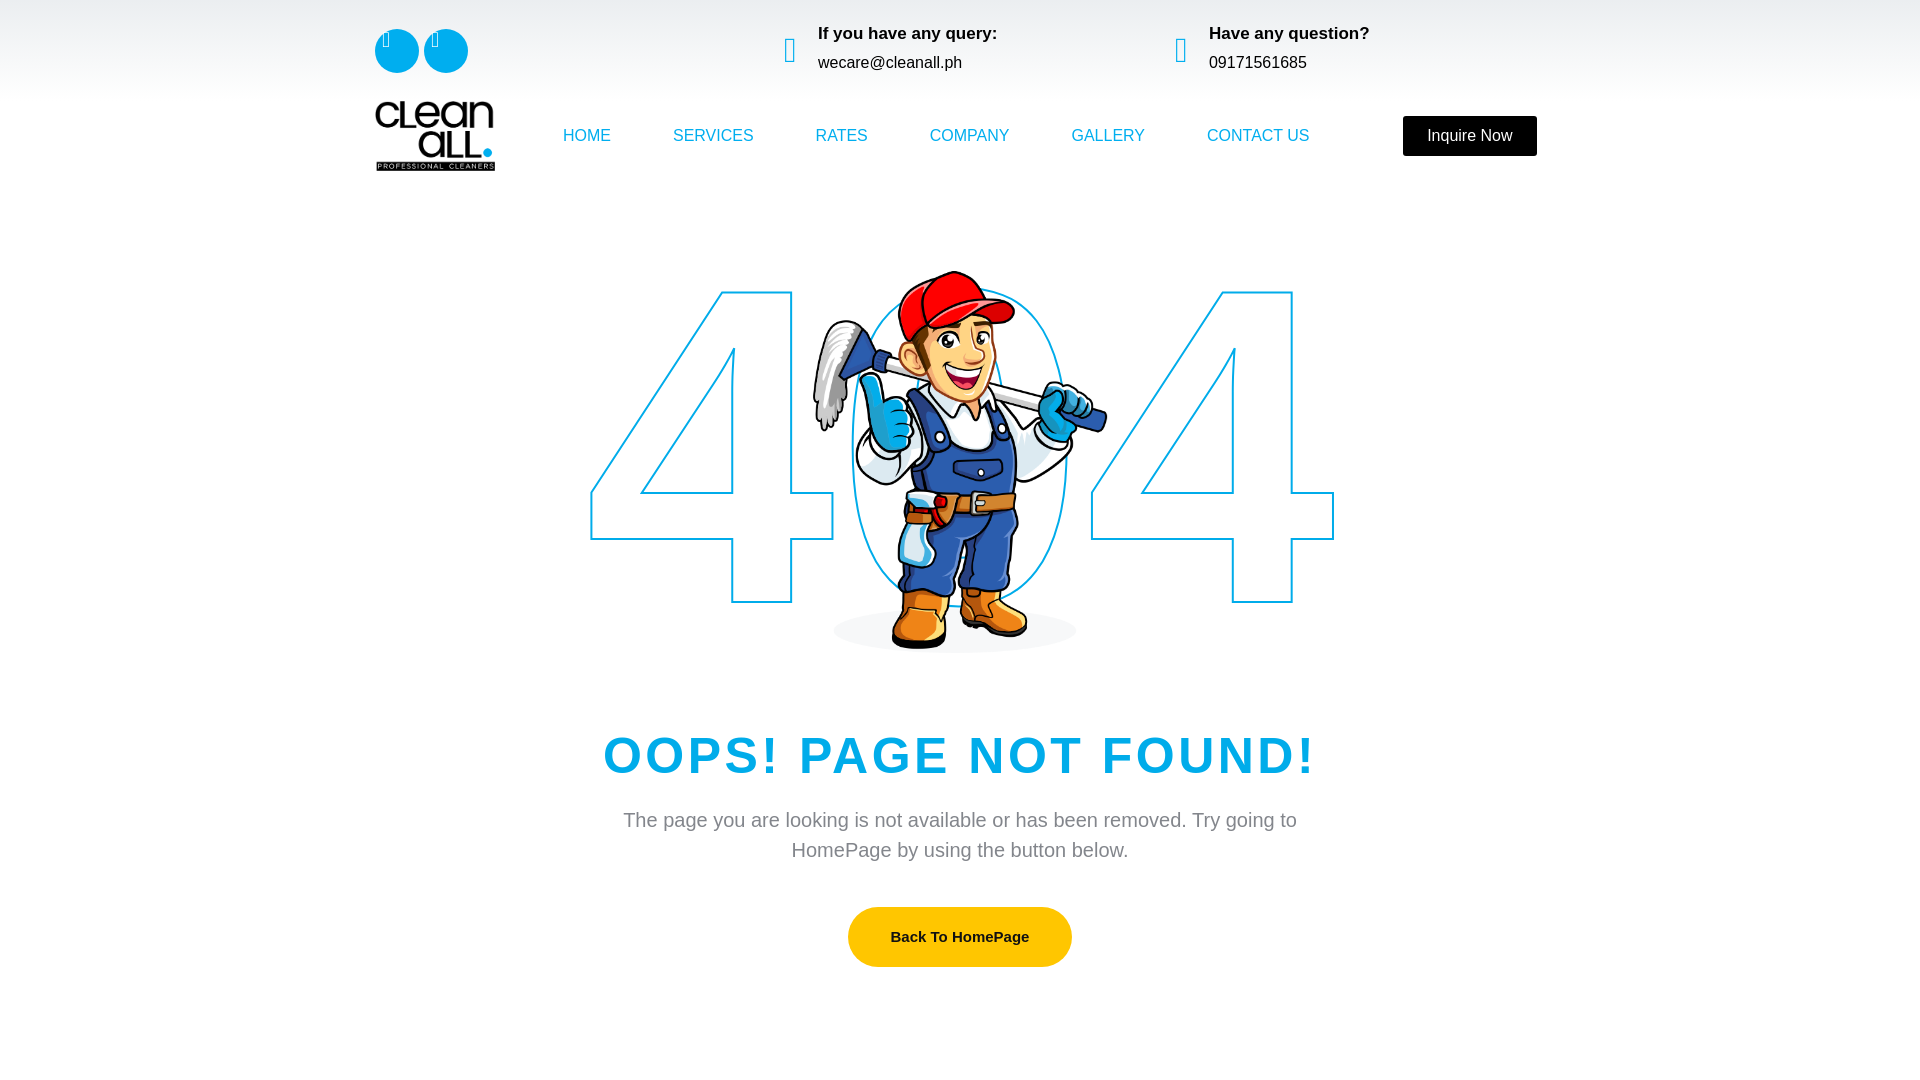  I want to click on If you have any query:, so click(908, 33).